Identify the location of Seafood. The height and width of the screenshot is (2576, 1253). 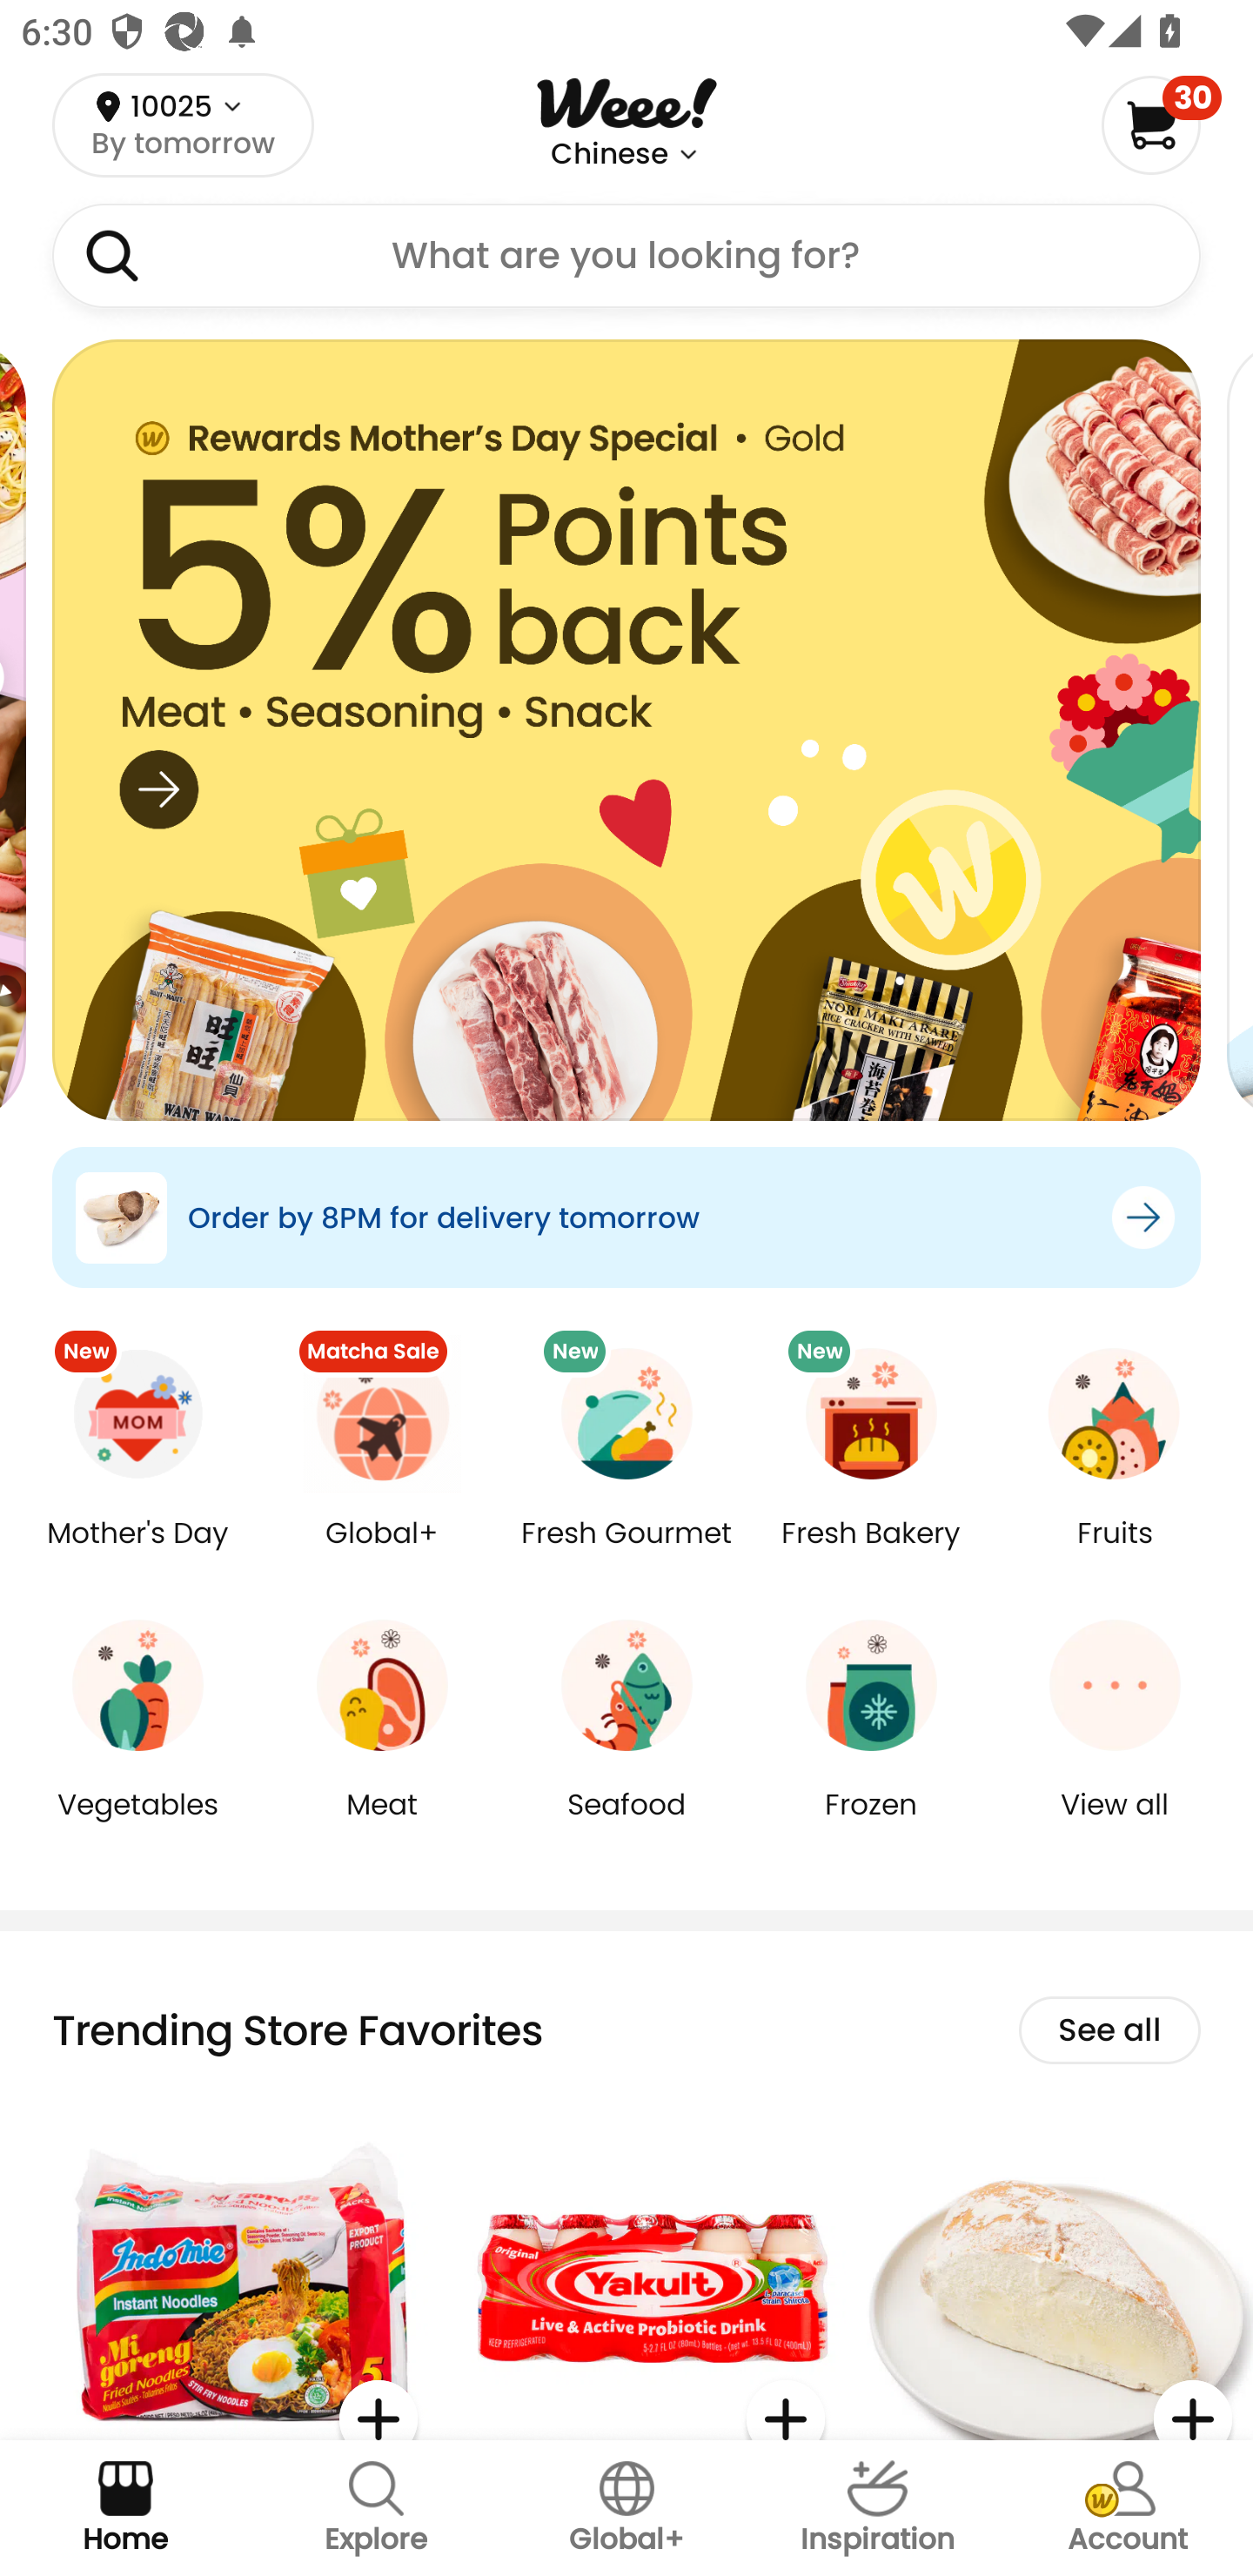
(626, 1826).